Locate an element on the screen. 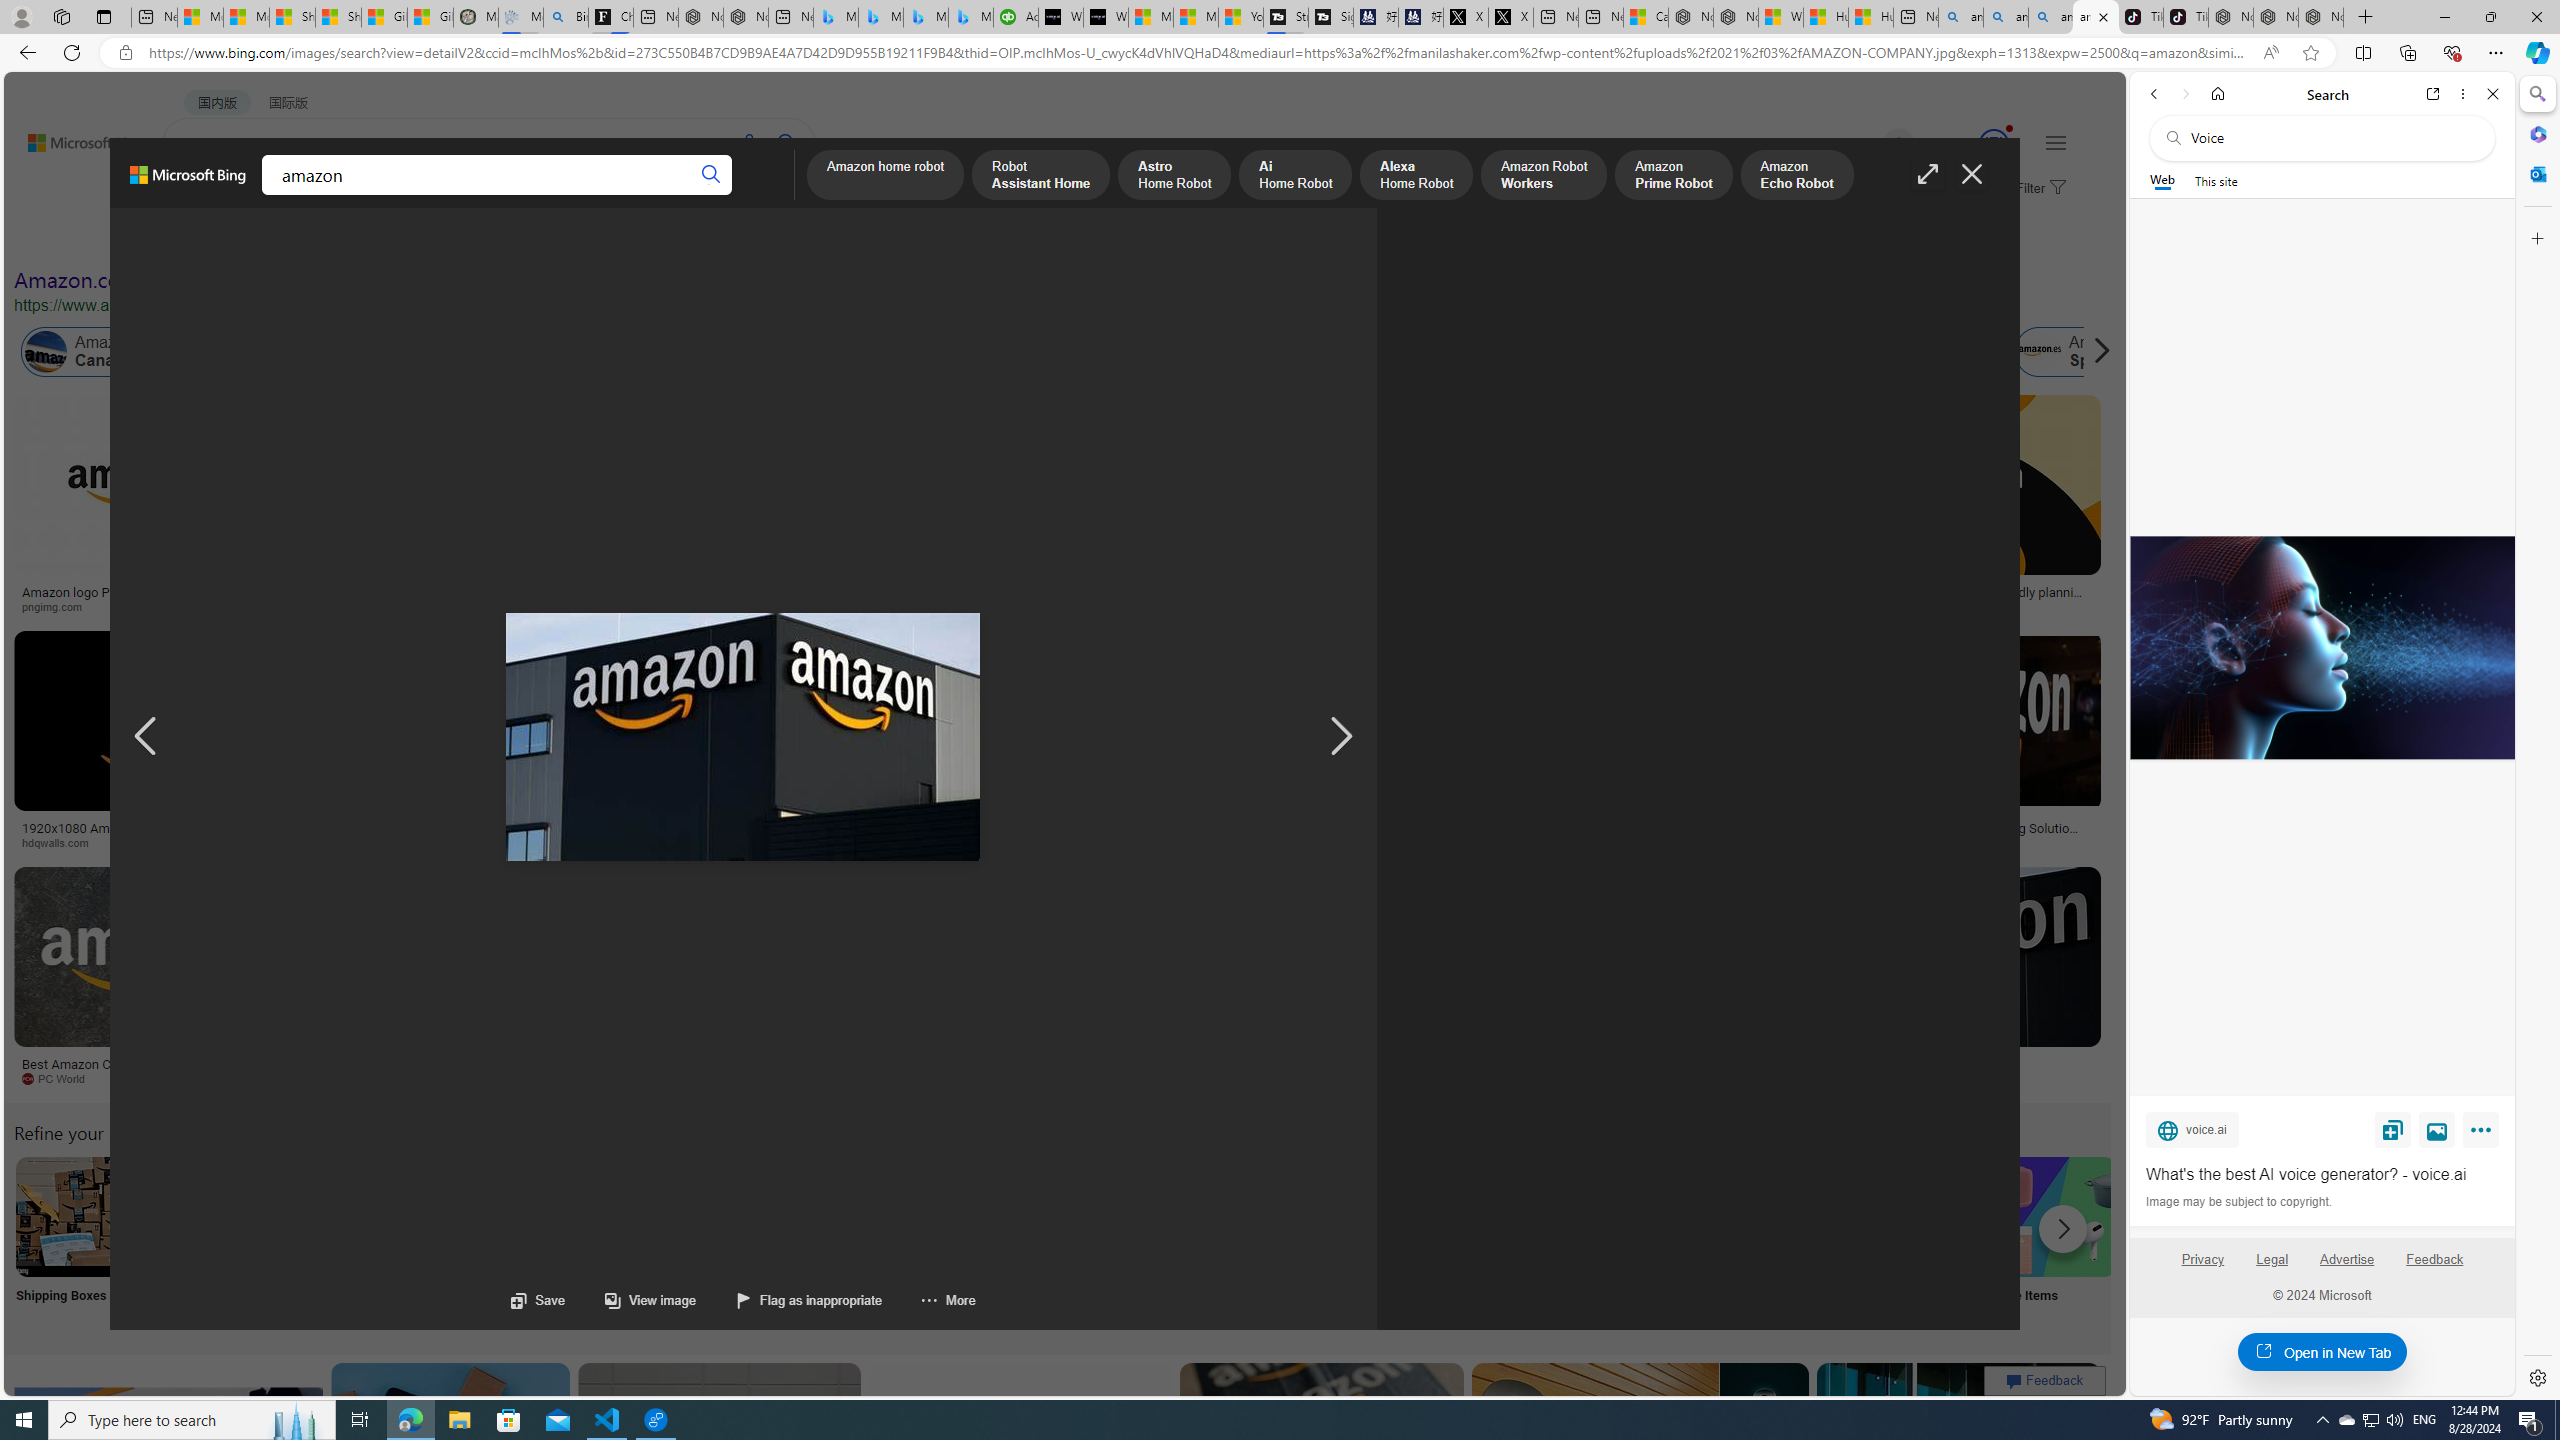 The height and width of the screenshot is (1440, 2560). Amazon Shipping Boxes Shipping Boxes is located at coordinates (75, 1242).